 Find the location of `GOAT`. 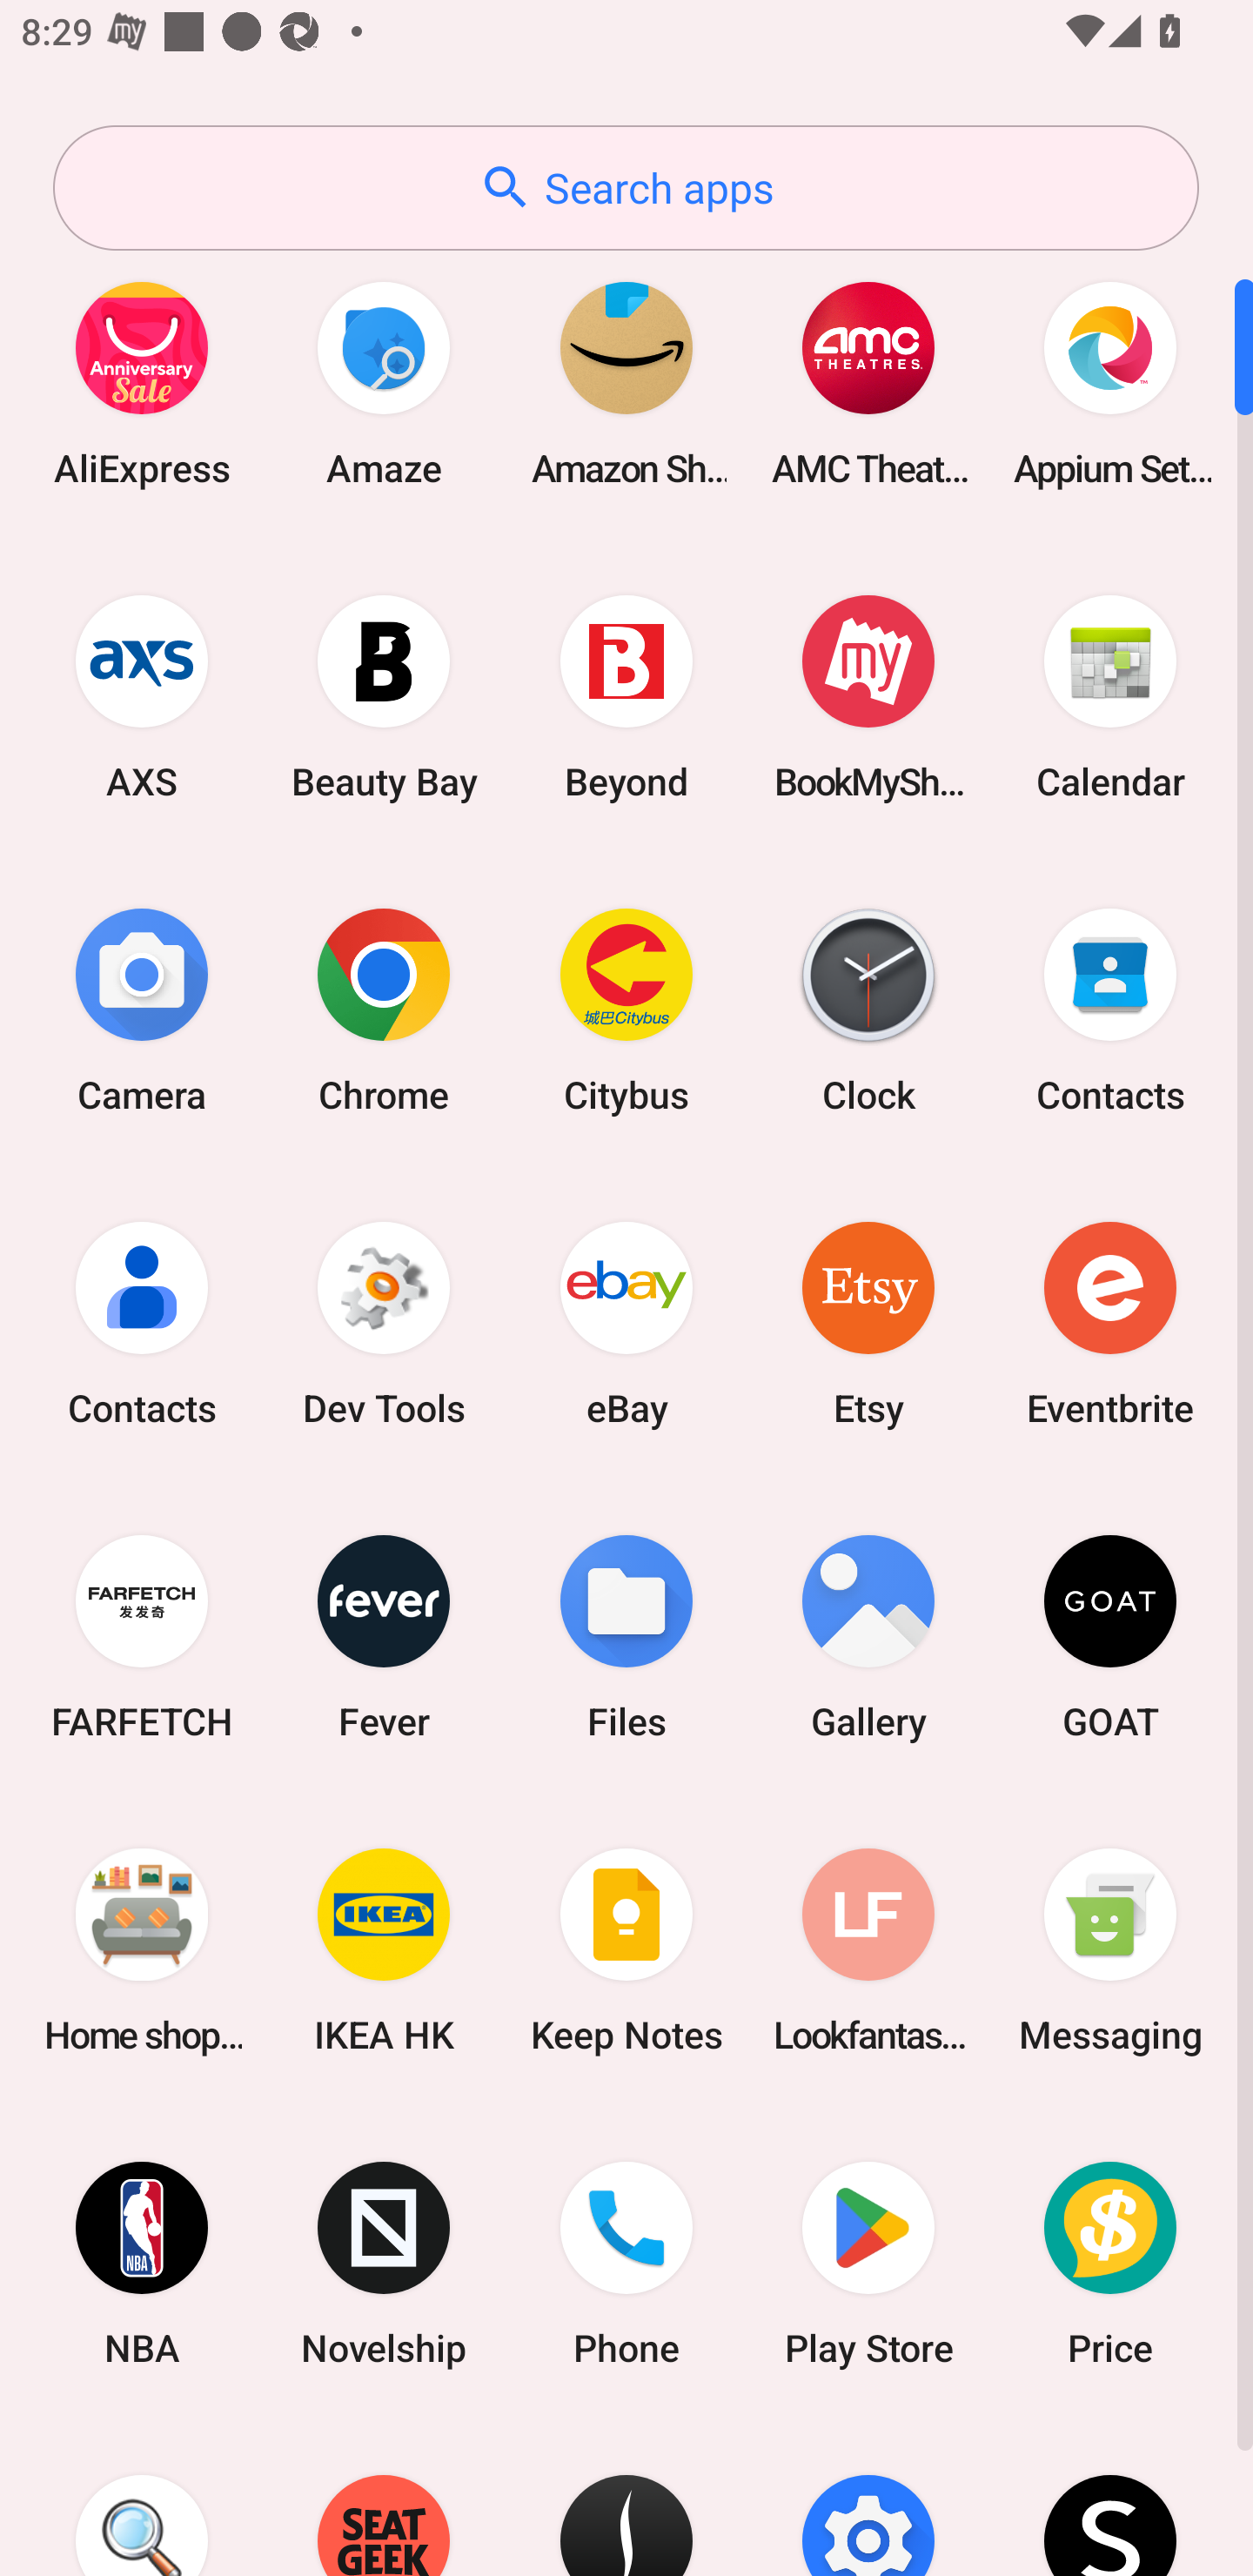

GOAT is located at coordinates (1110, 1636).